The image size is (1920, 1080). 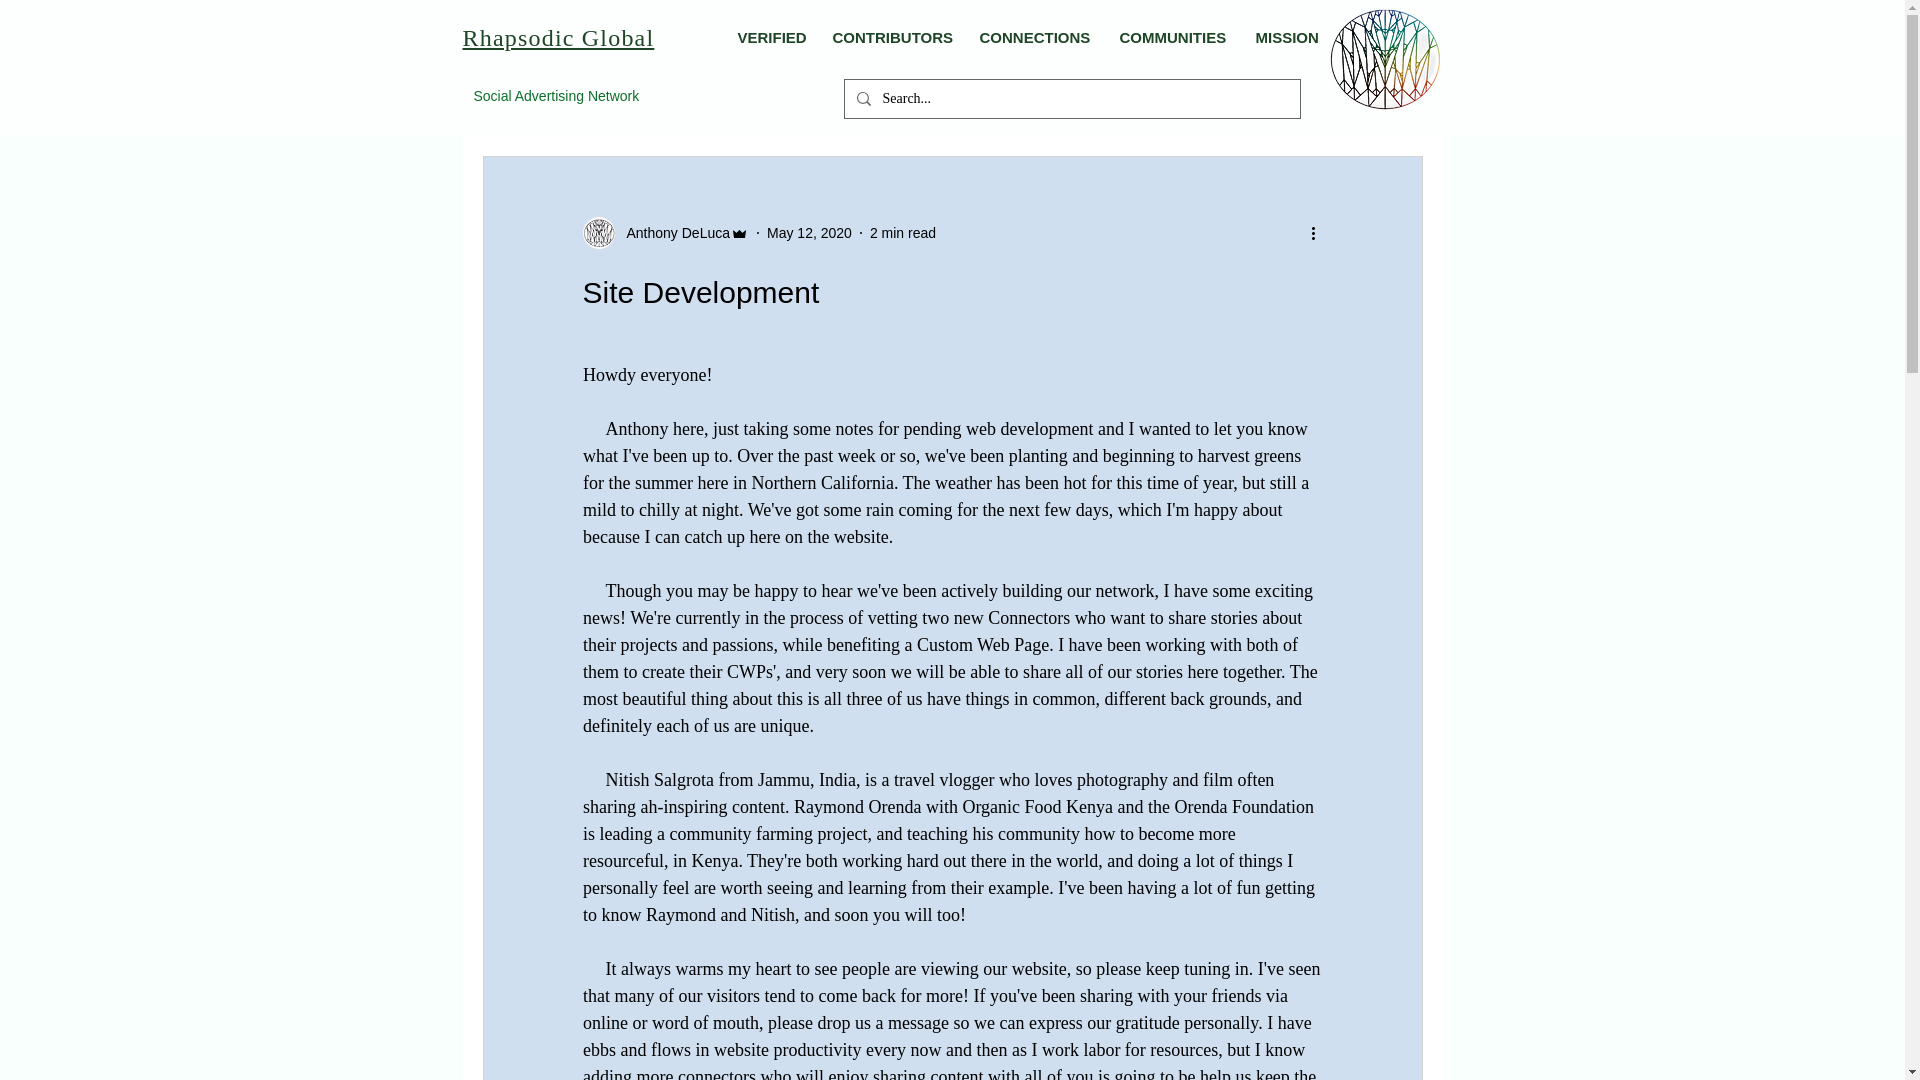 What do you see at coordinates (1172, 37) in the screenshot?
I see `COMMUNITIES` at bounding box center [1172, 37].